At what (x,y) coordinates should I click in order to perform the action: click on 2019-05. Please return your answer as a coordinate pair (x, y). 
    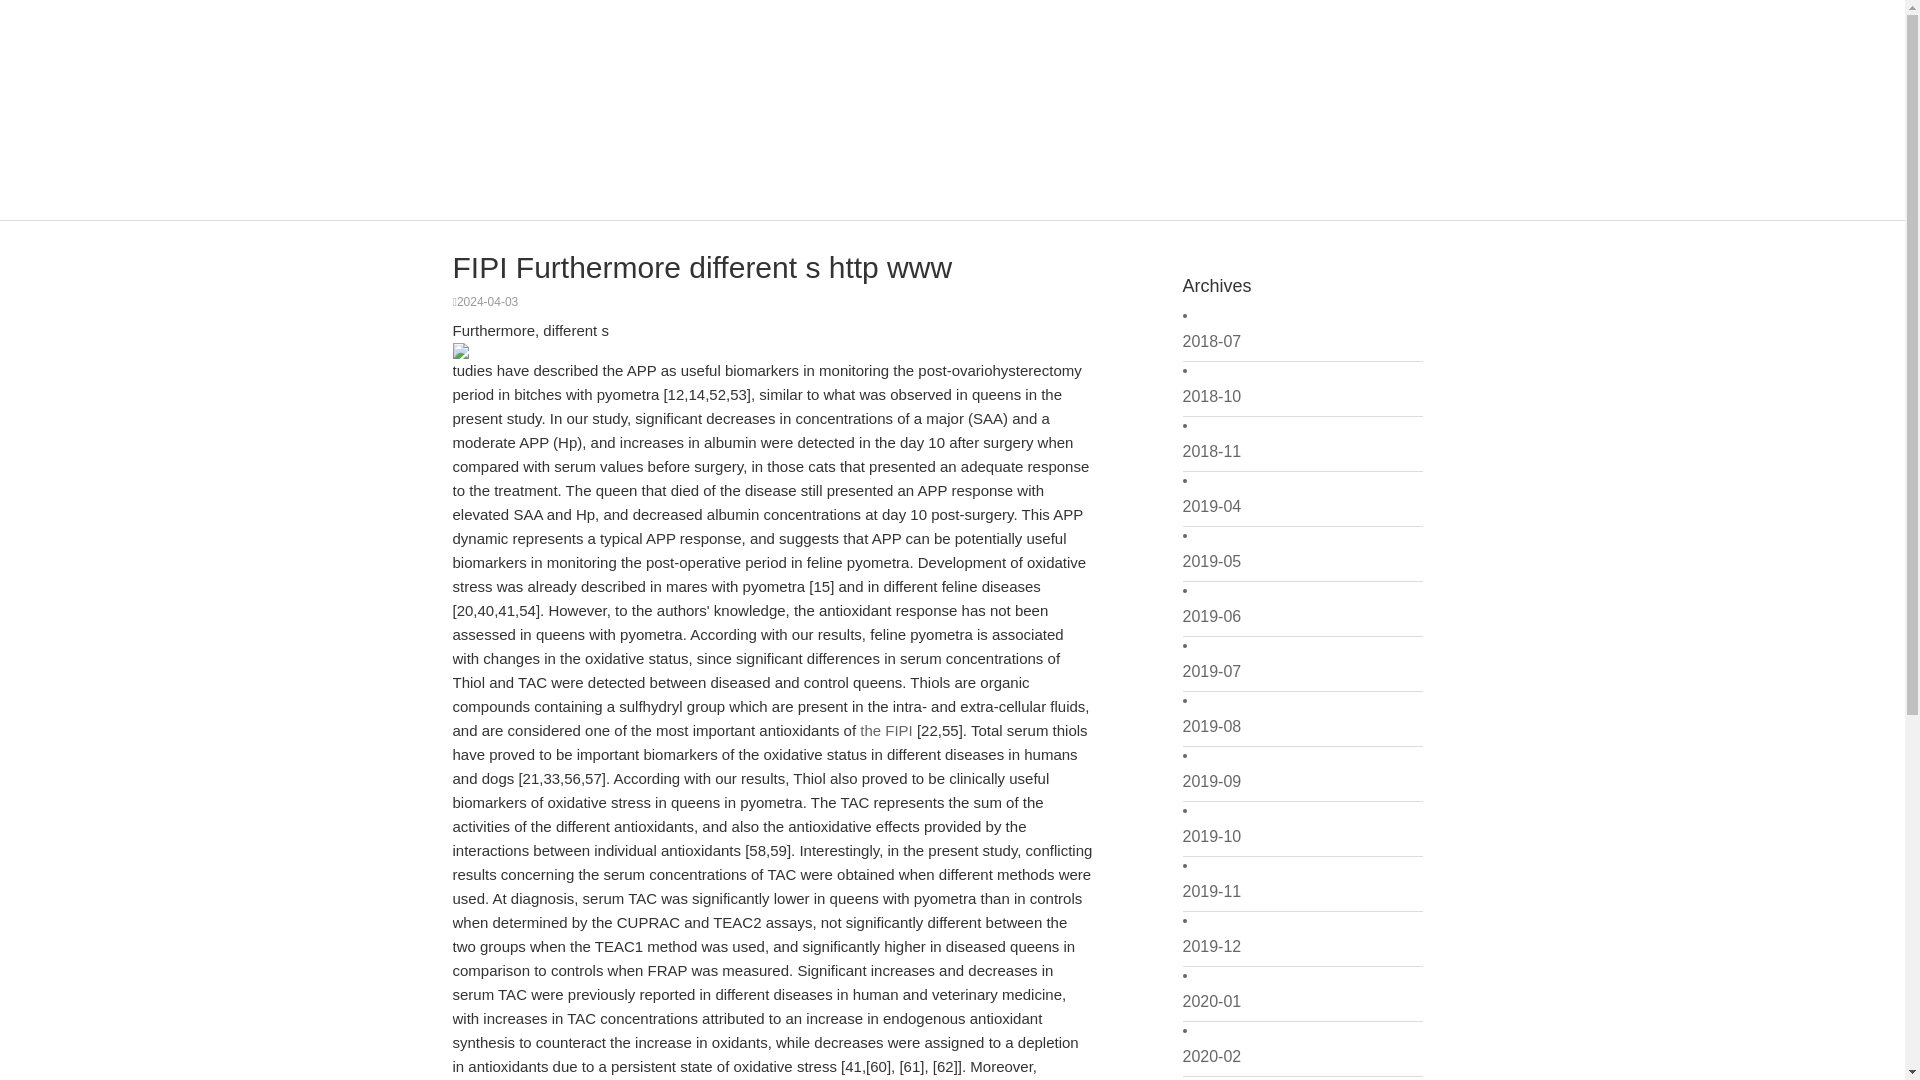
    Looking at the image, I should click on (1302, 562).